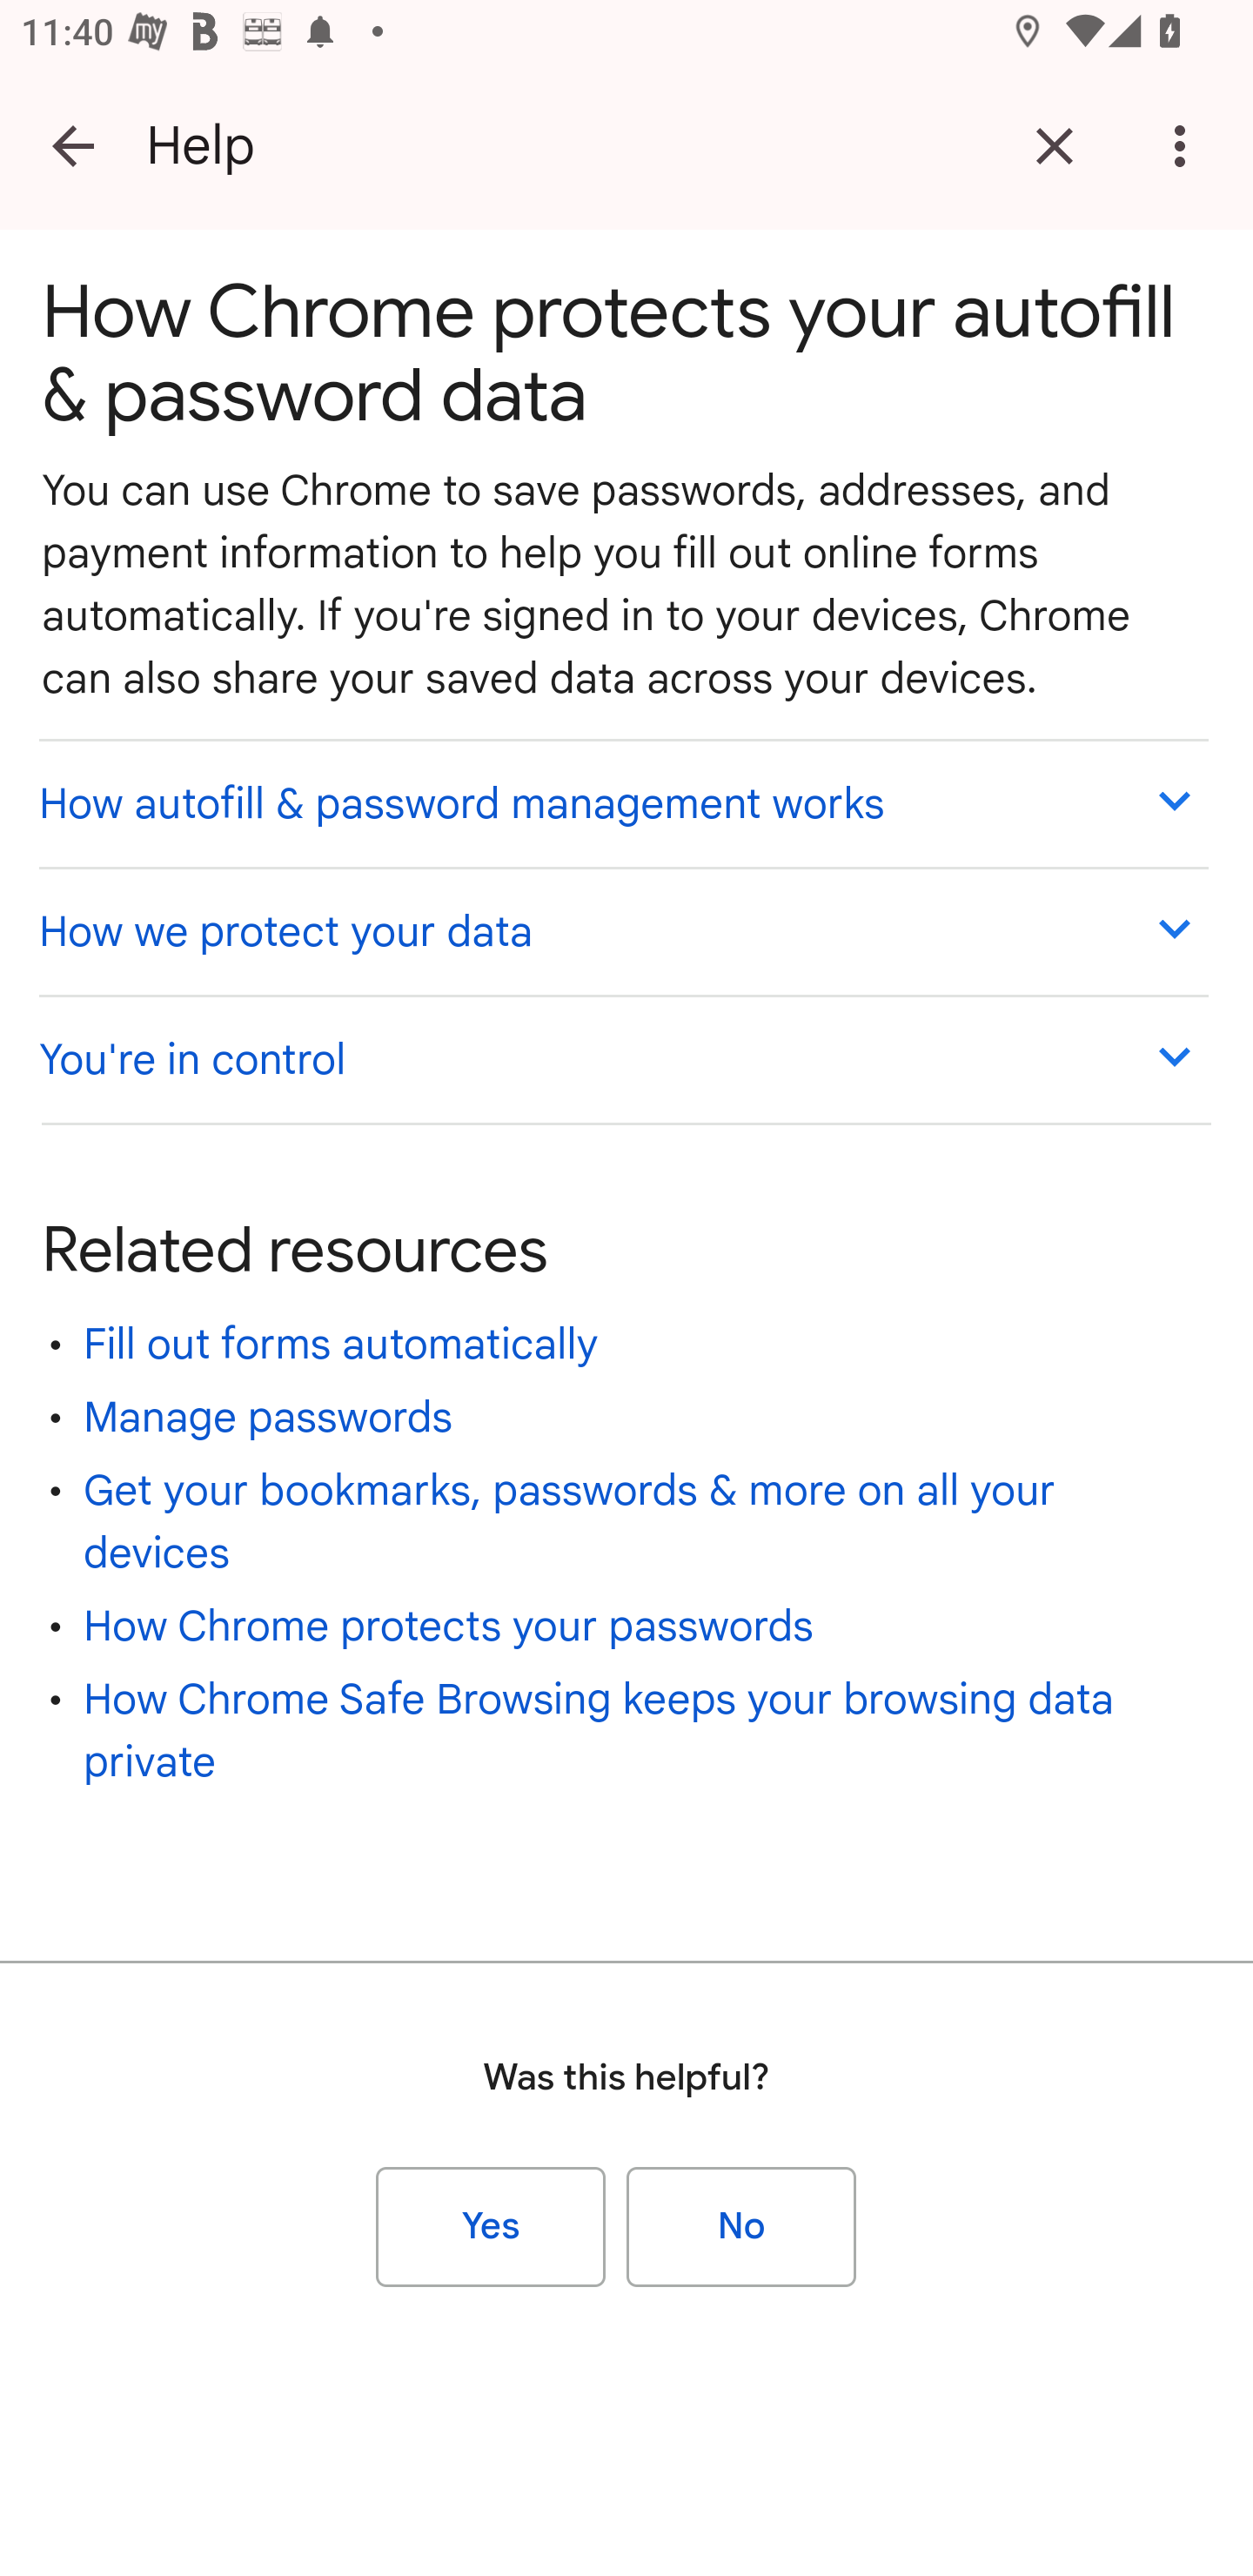  I want to click on How Chrome protects your passwords, so click(449, 1627).